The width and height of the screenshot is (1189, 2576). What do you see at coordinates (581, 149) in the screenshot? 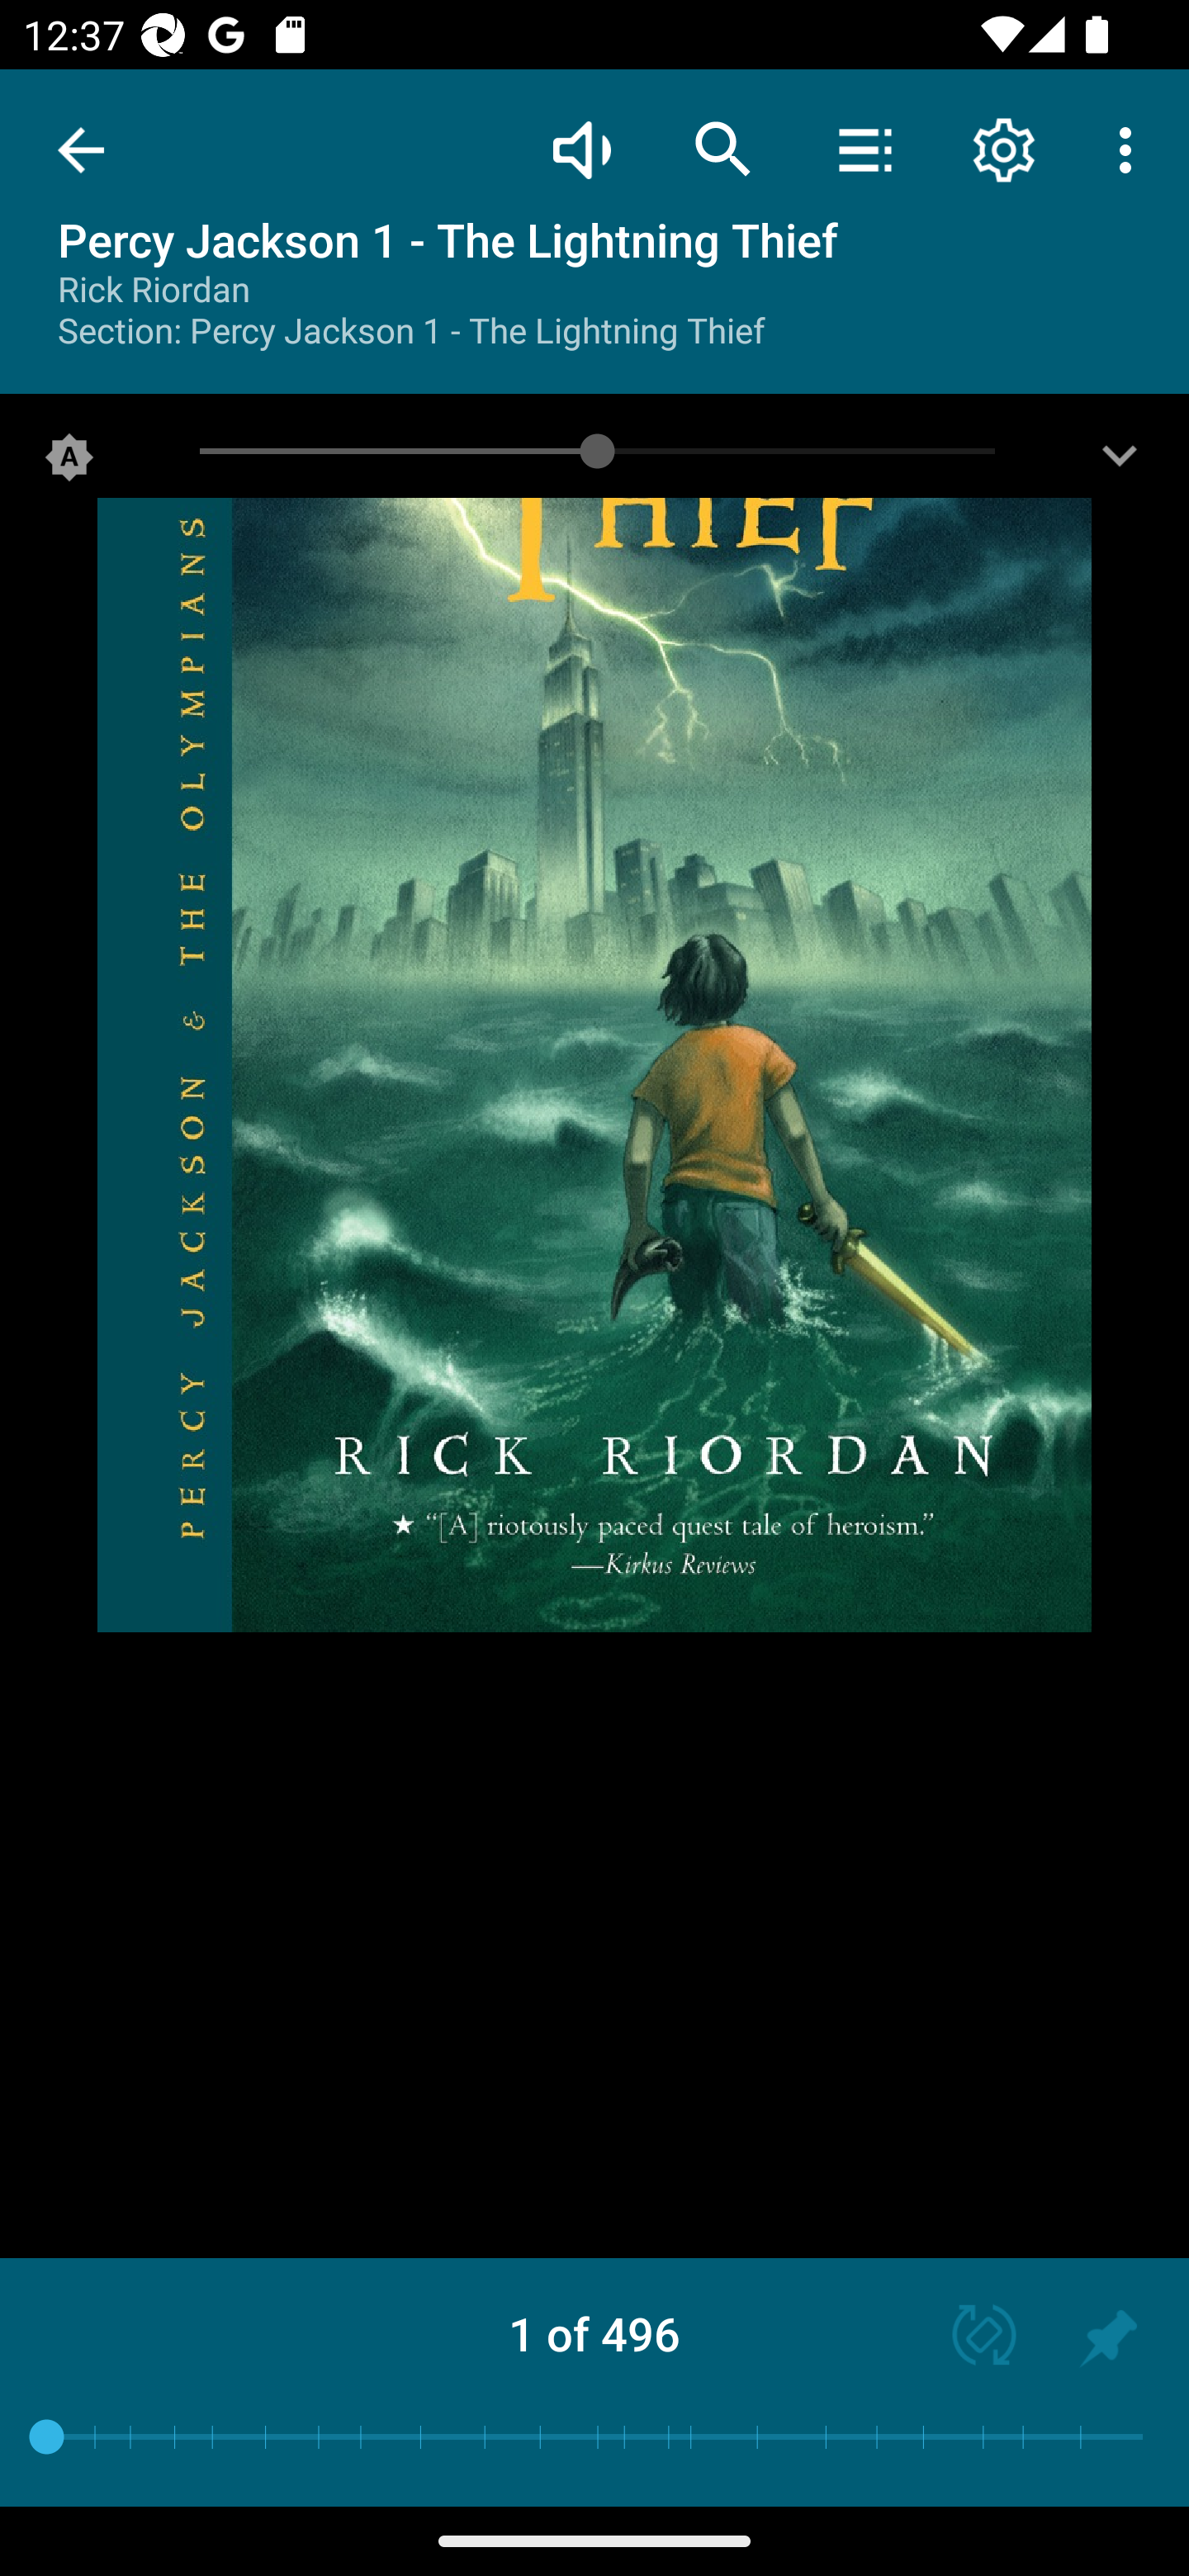
I see `Read aloud` at bounding box center [581, 149].